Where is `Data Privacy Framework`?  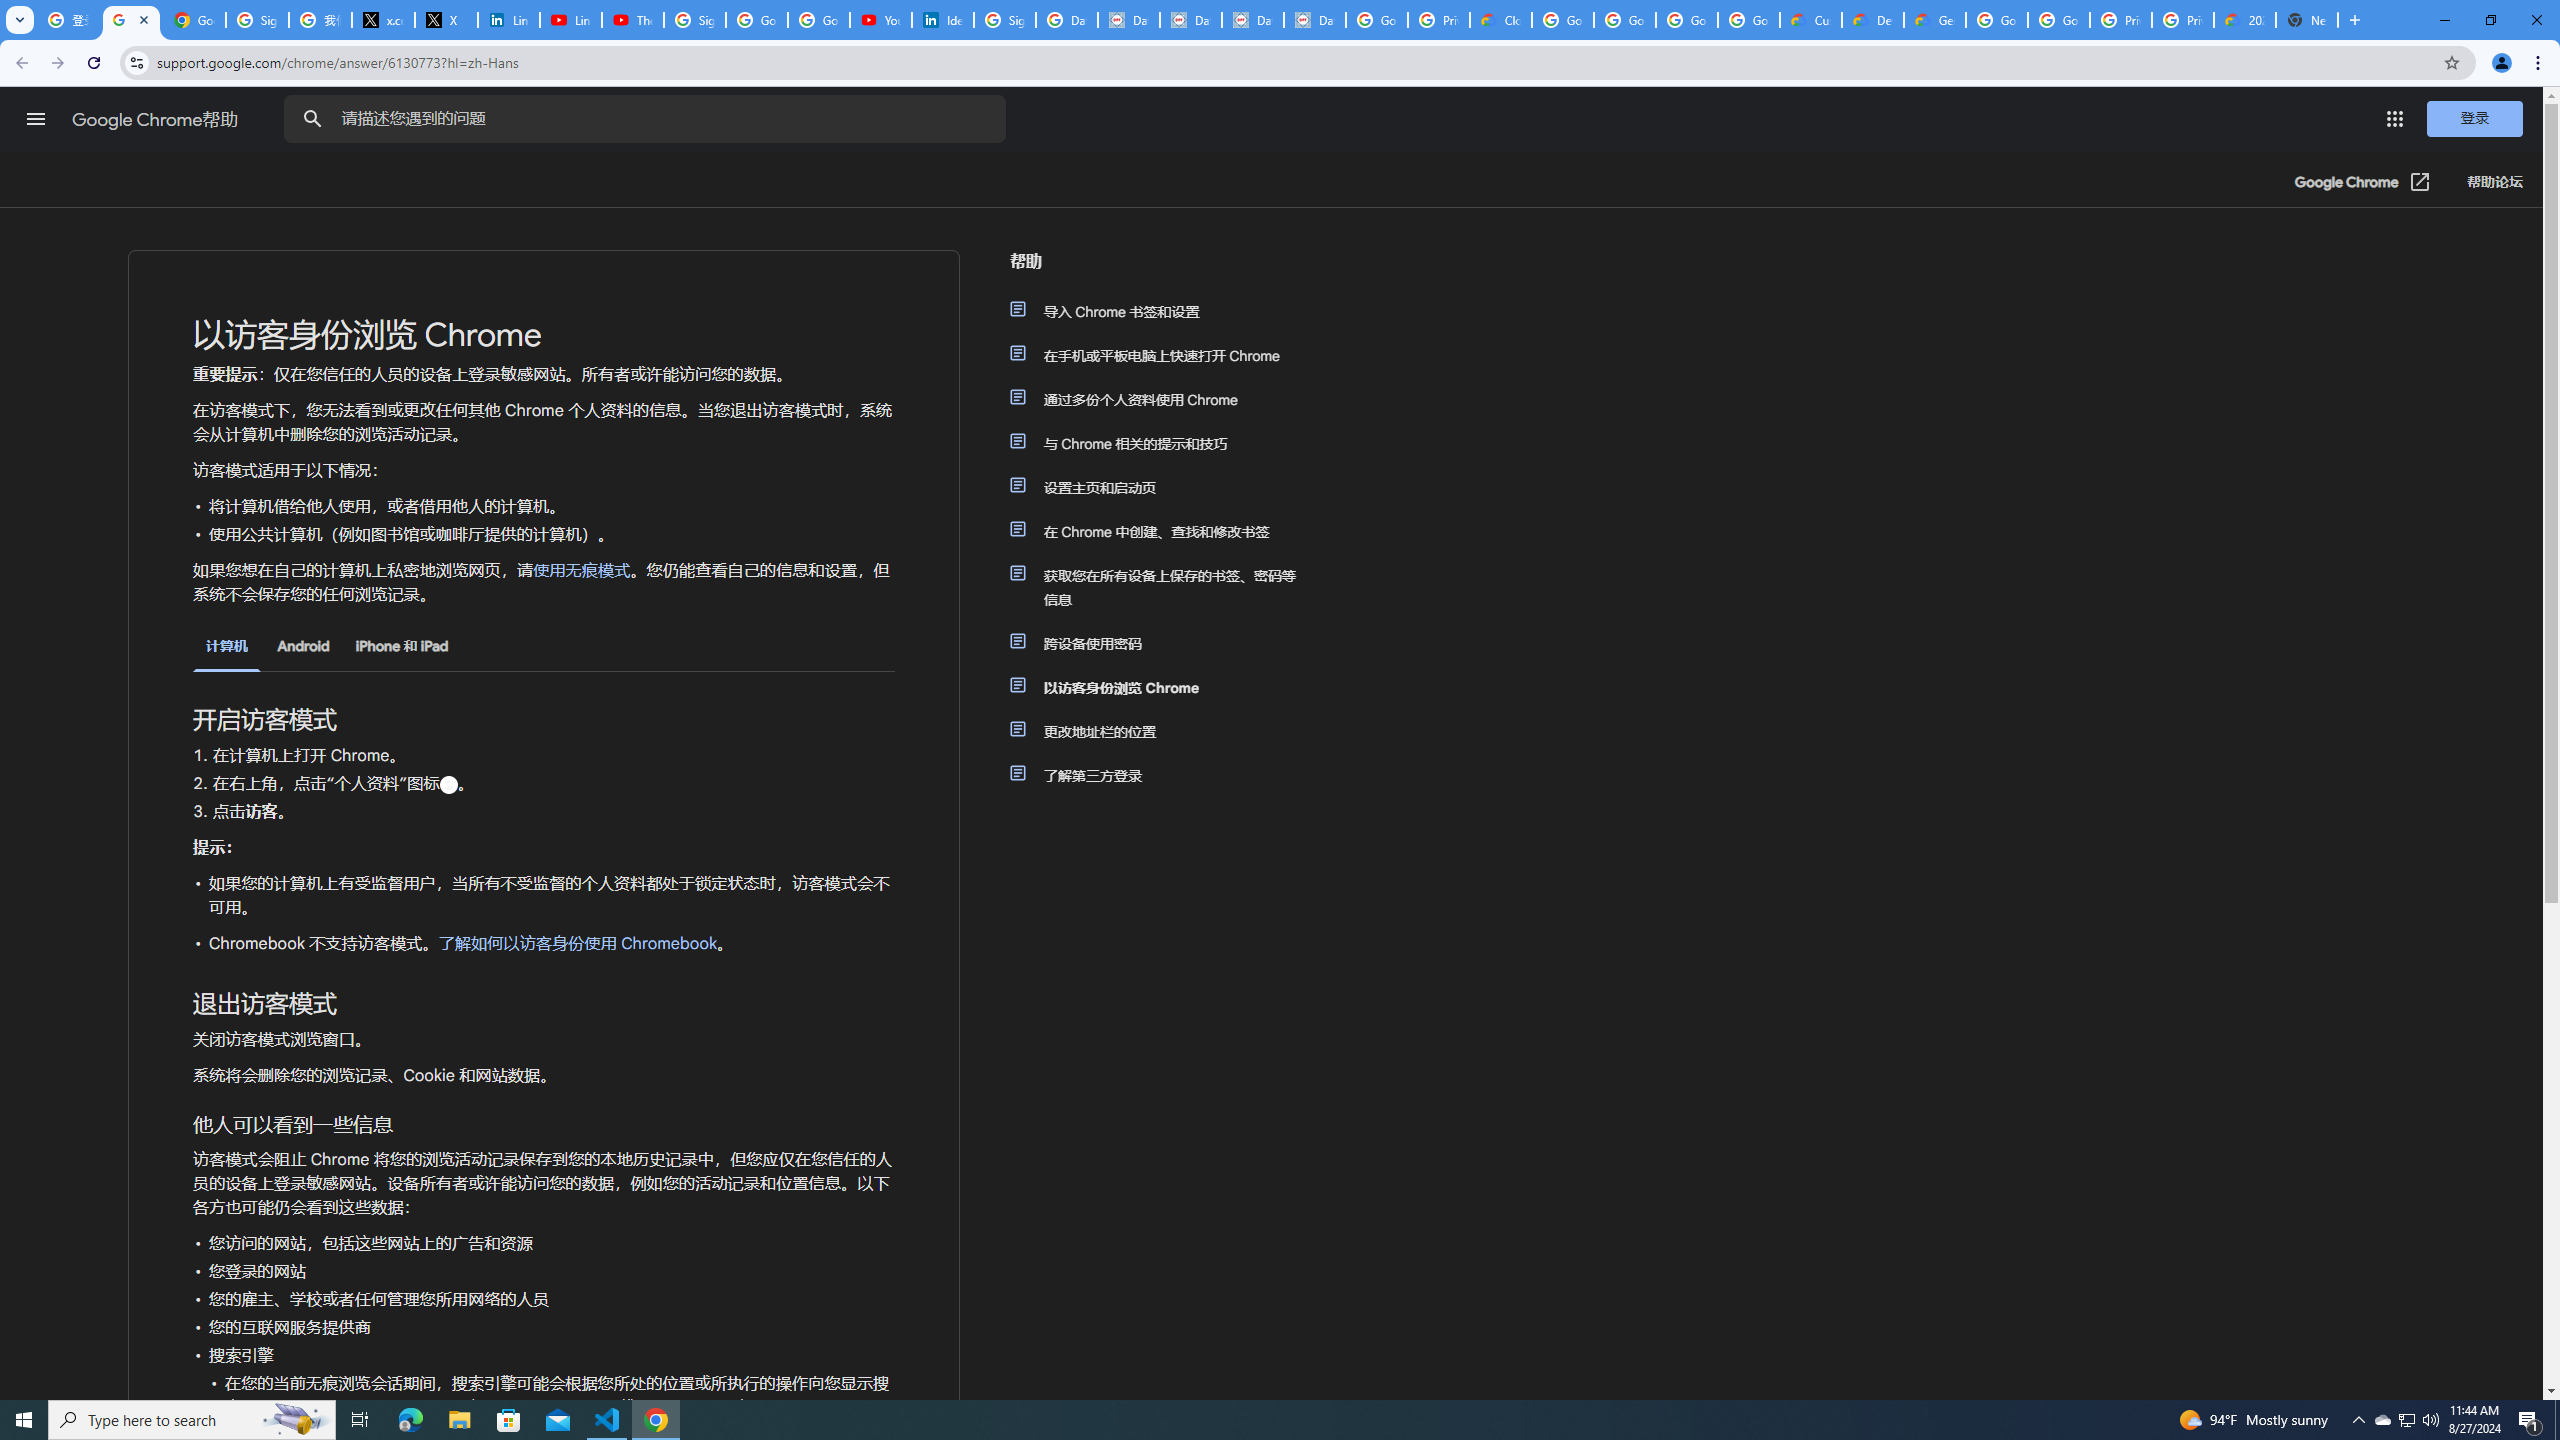
Data Privacy Framework is located at coordinates (1314, 20).